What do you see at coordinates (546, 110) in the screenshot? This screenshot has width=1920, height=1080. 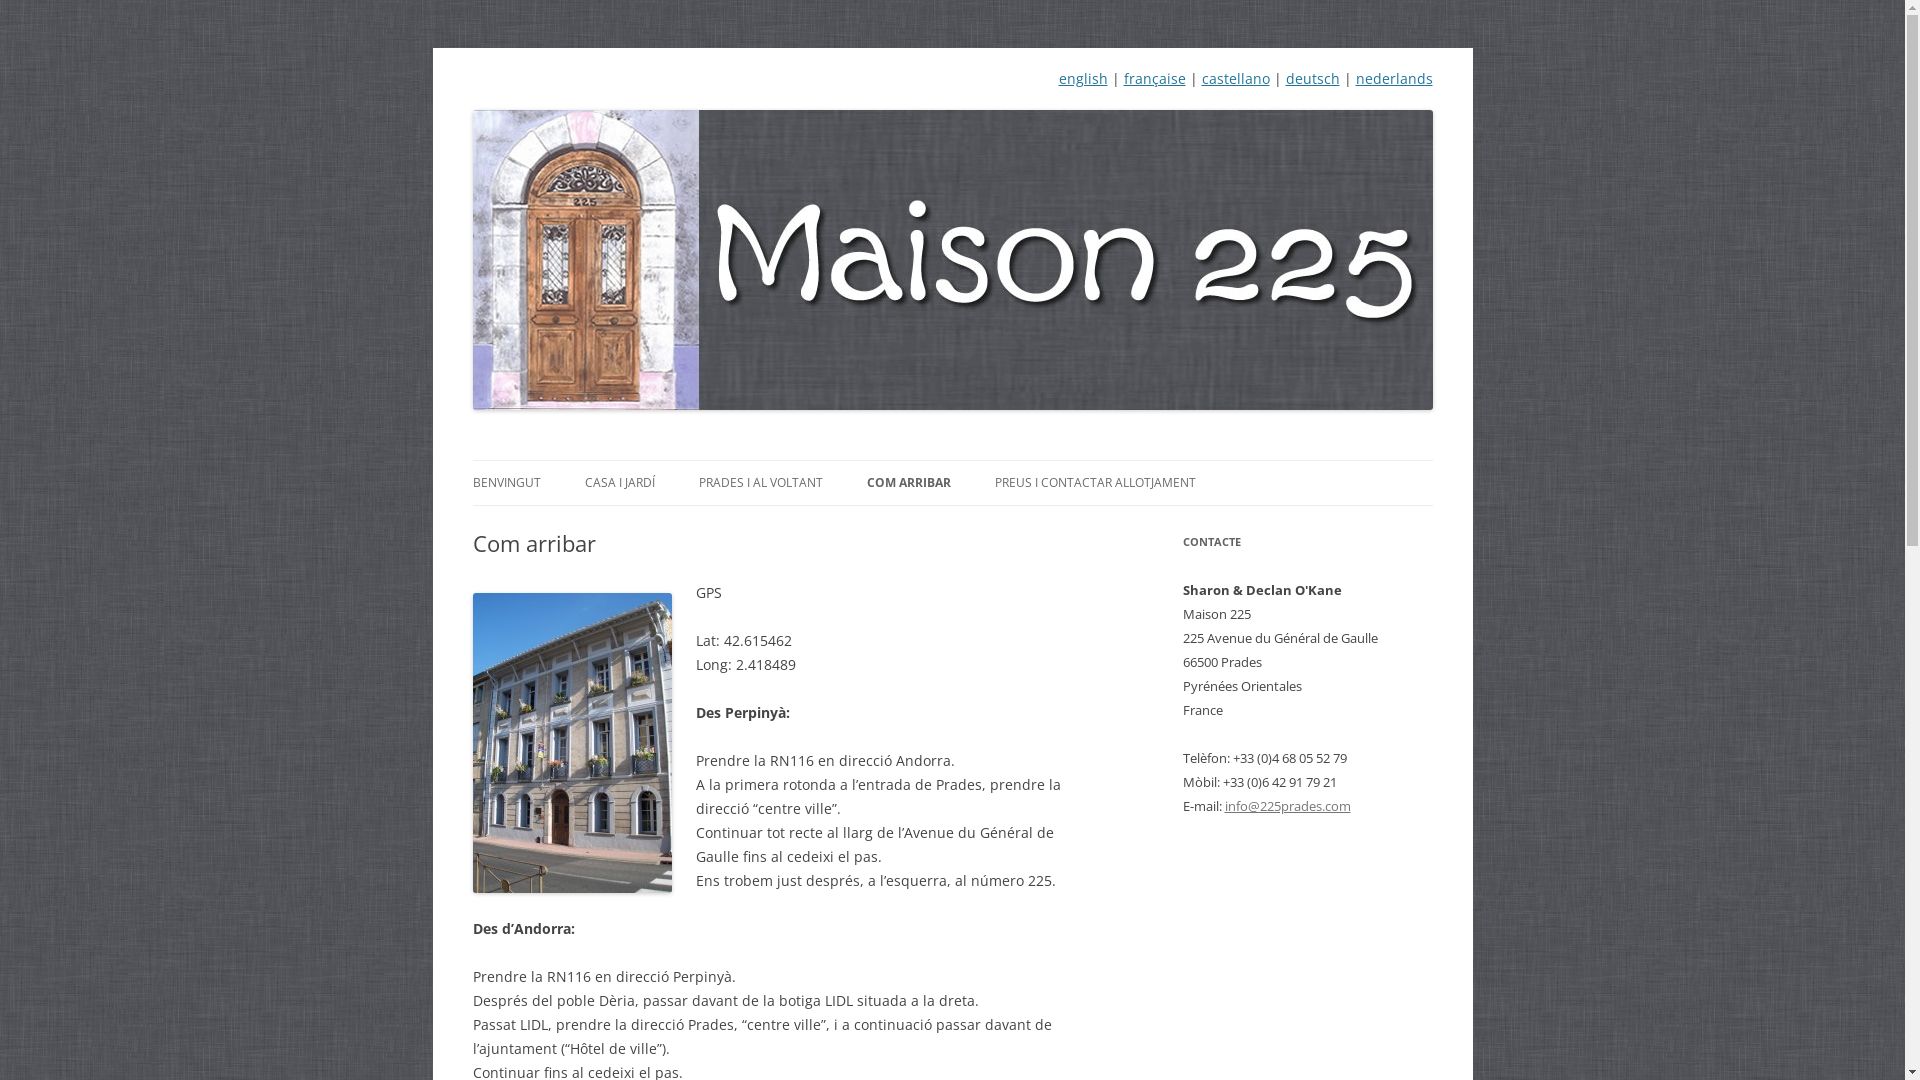 I see `Maison 225` at bounding box center [546, 110].